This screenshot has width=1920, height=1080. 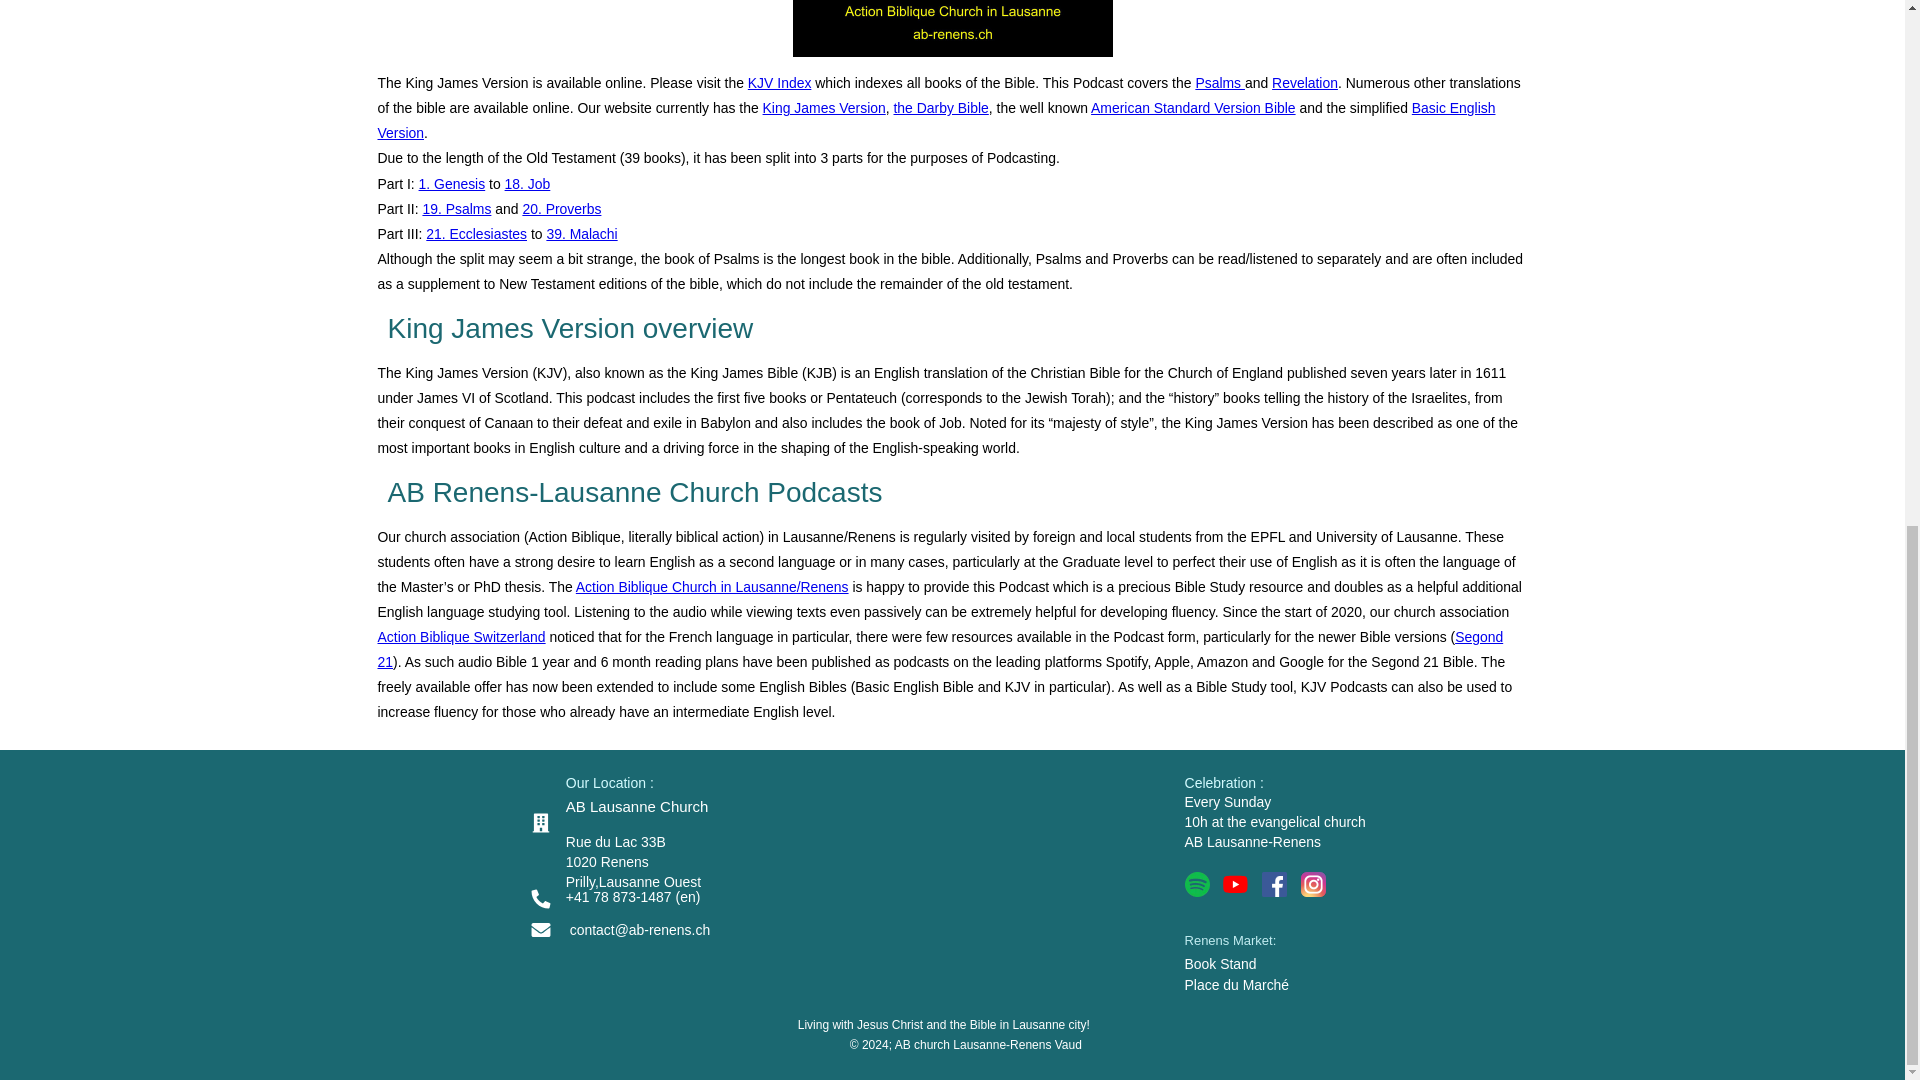 I want to click on 39. Malachi, so click(x=580, y=233).